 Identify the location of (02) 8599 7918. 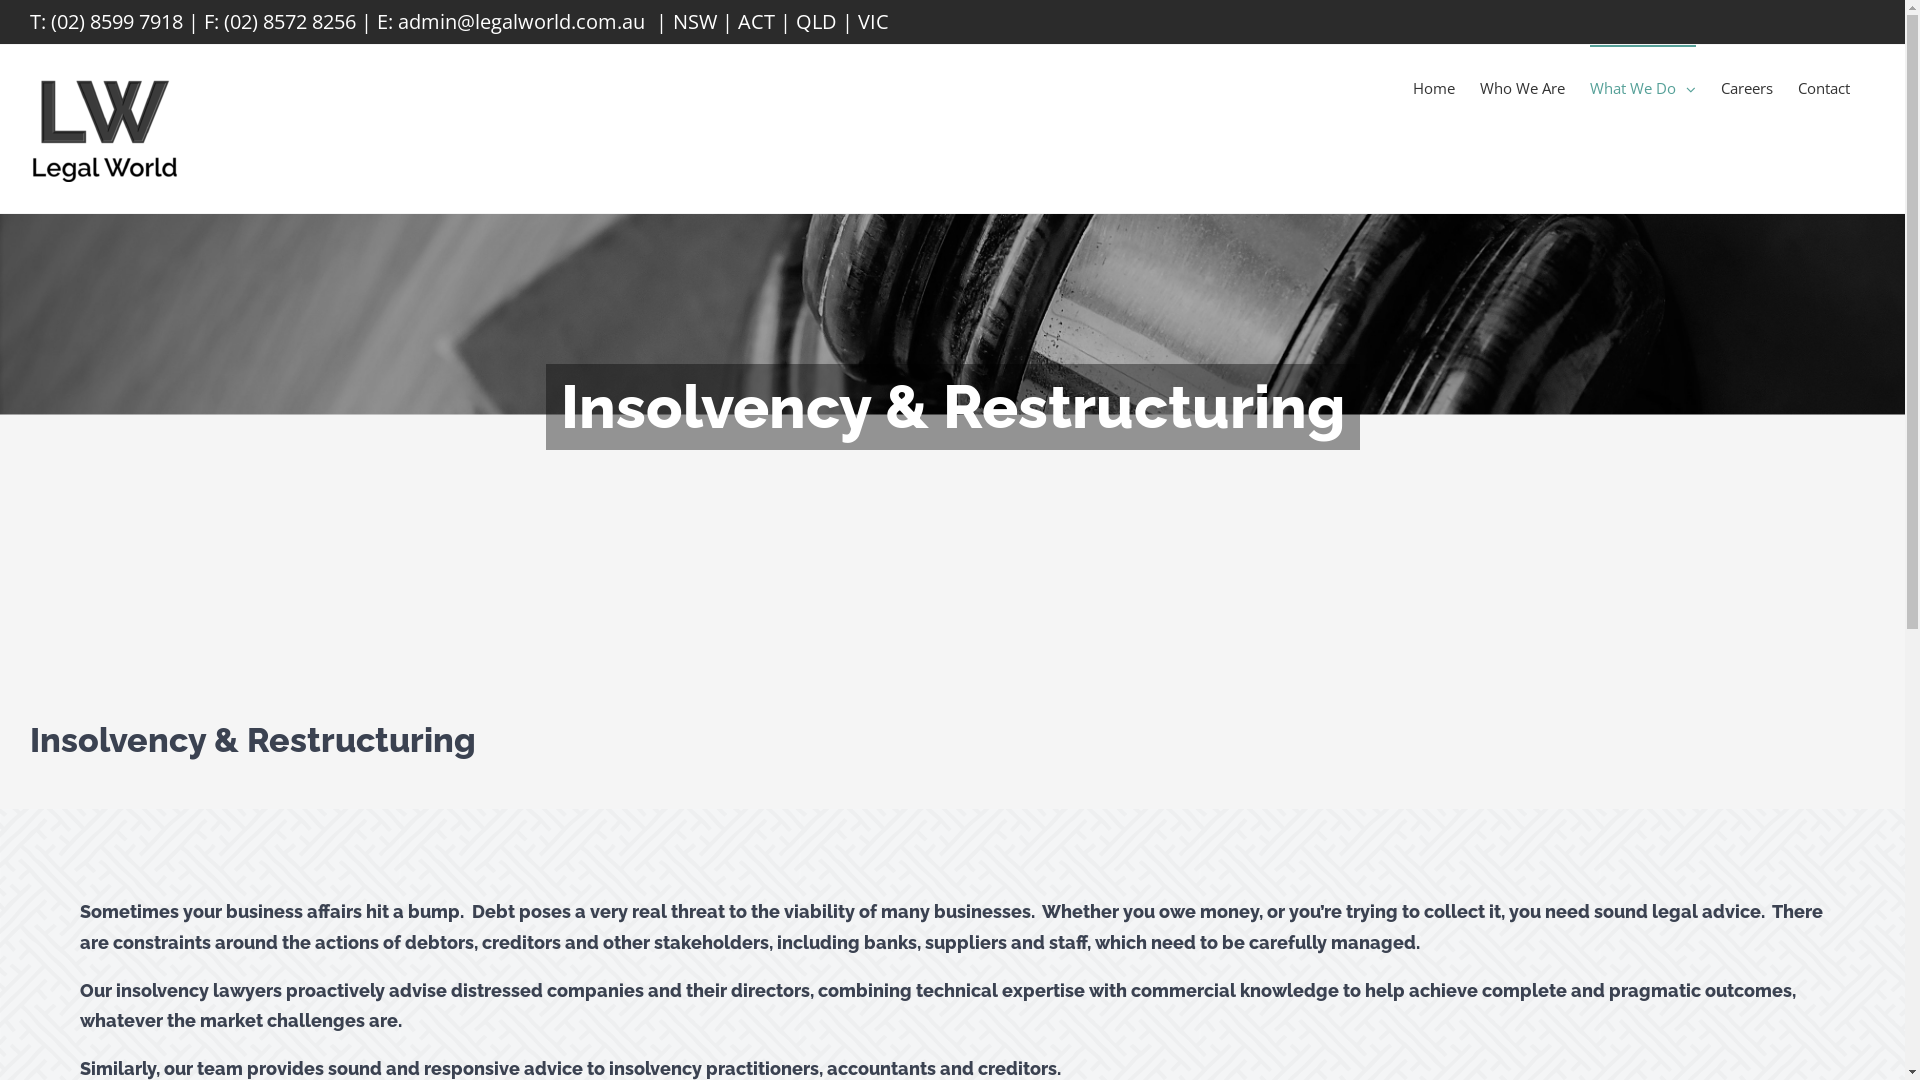
(117, 22).